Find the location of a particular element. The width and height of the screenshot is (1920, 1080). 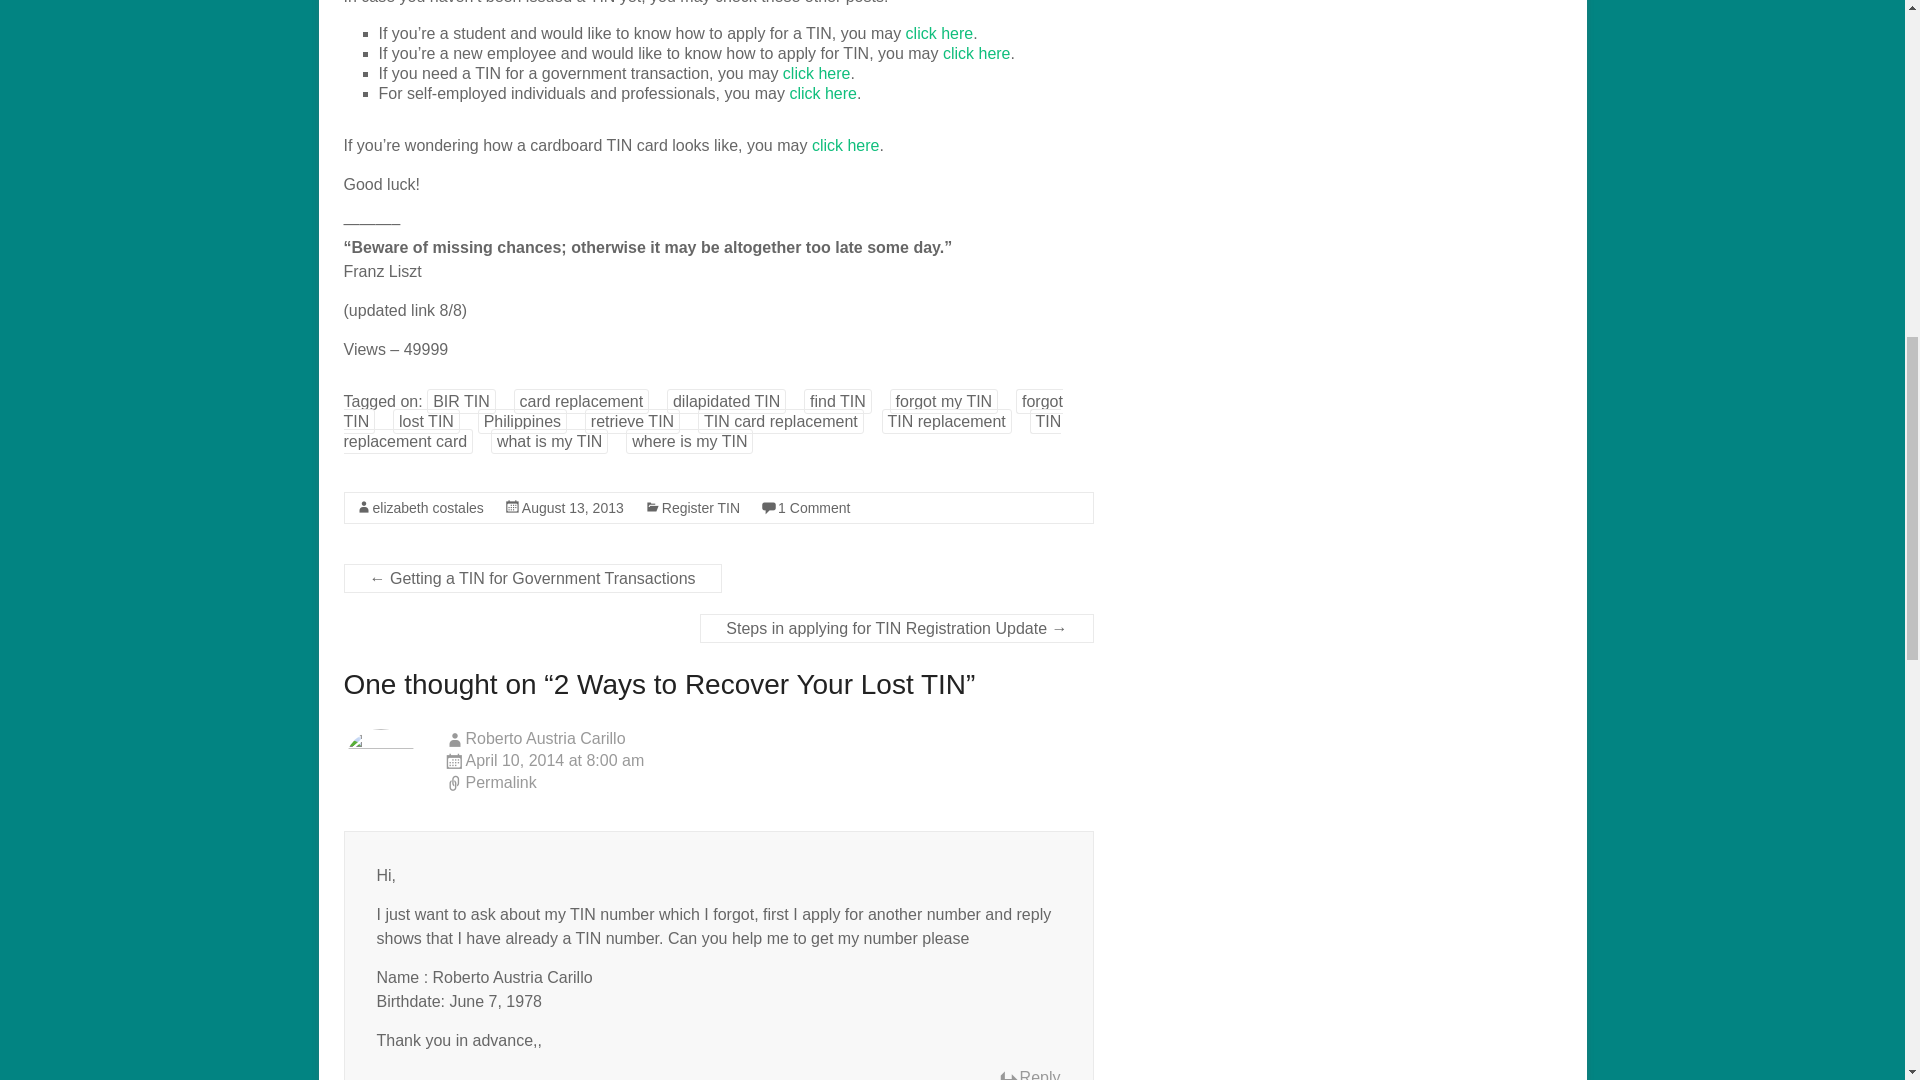

retrieve TIN is located at coordinates (632, 422).